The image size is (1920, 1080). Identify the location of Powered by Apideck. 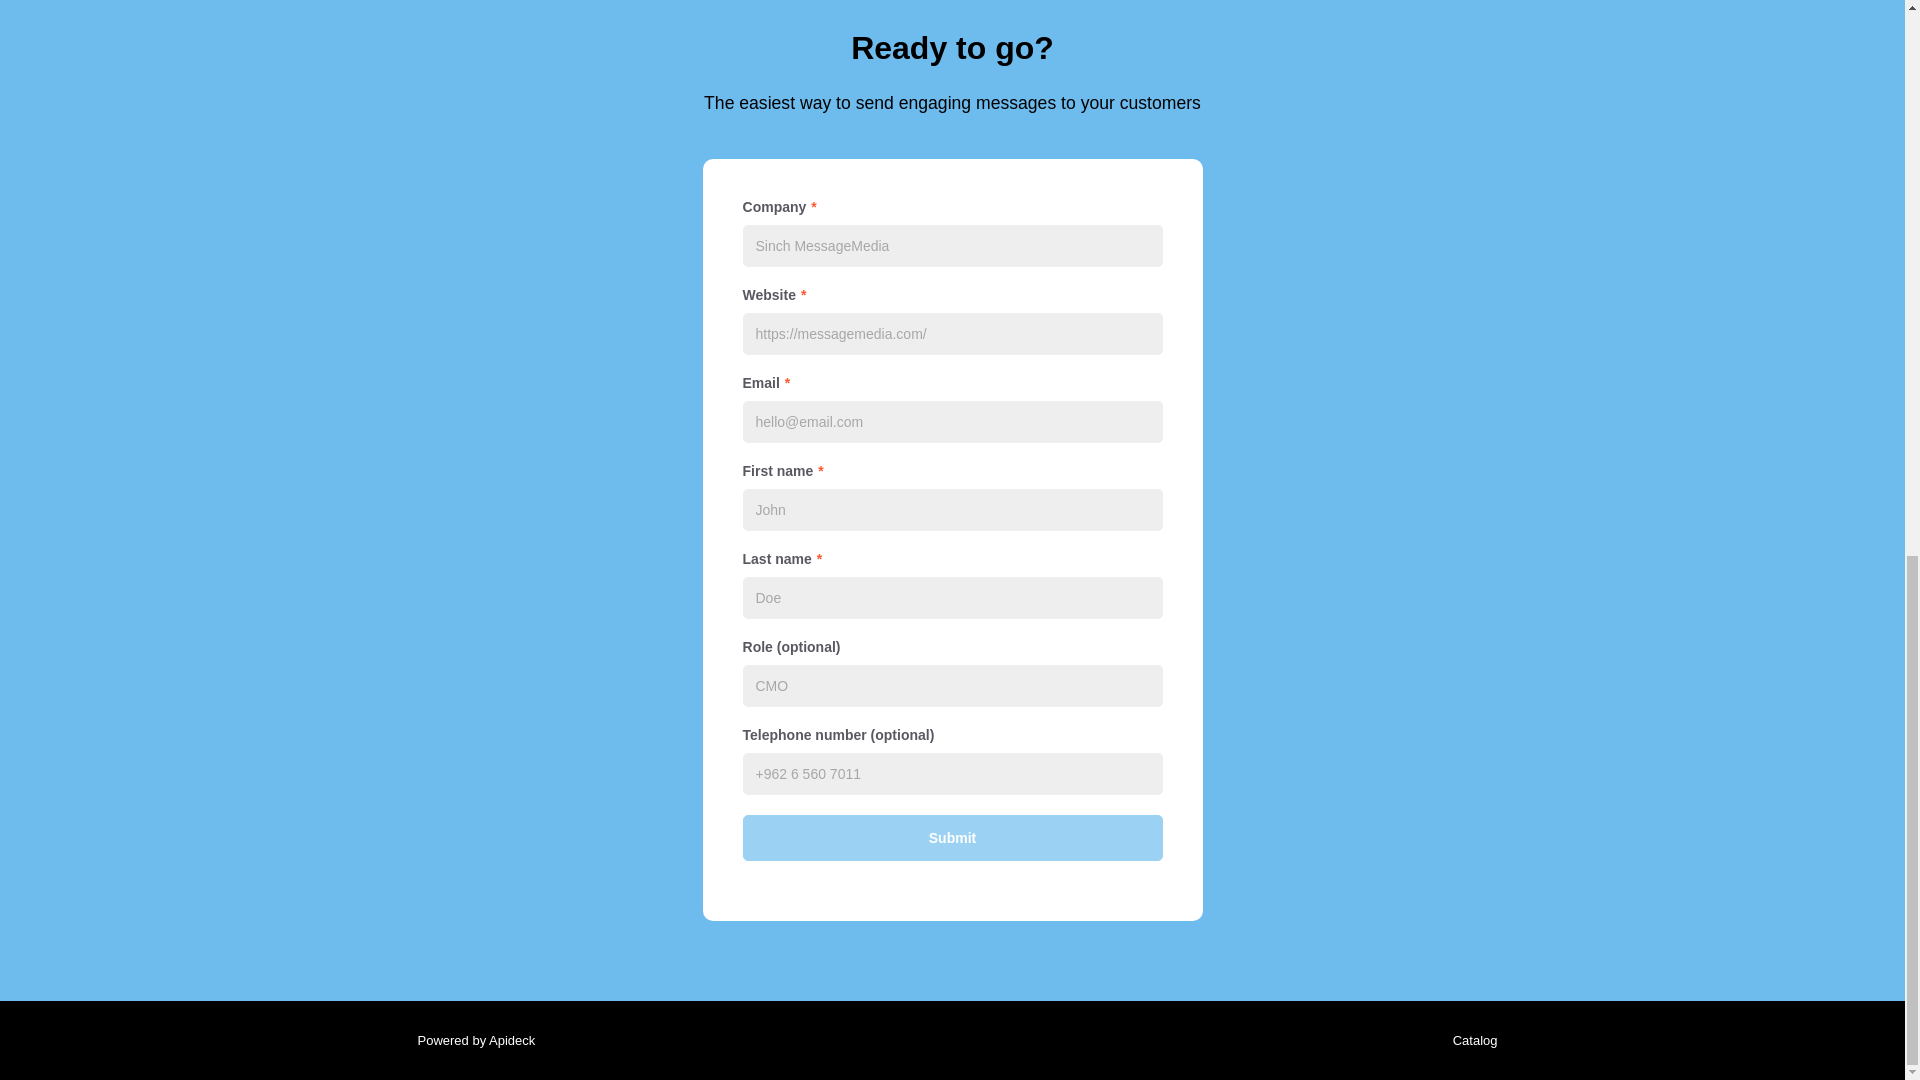
(470, 1040).